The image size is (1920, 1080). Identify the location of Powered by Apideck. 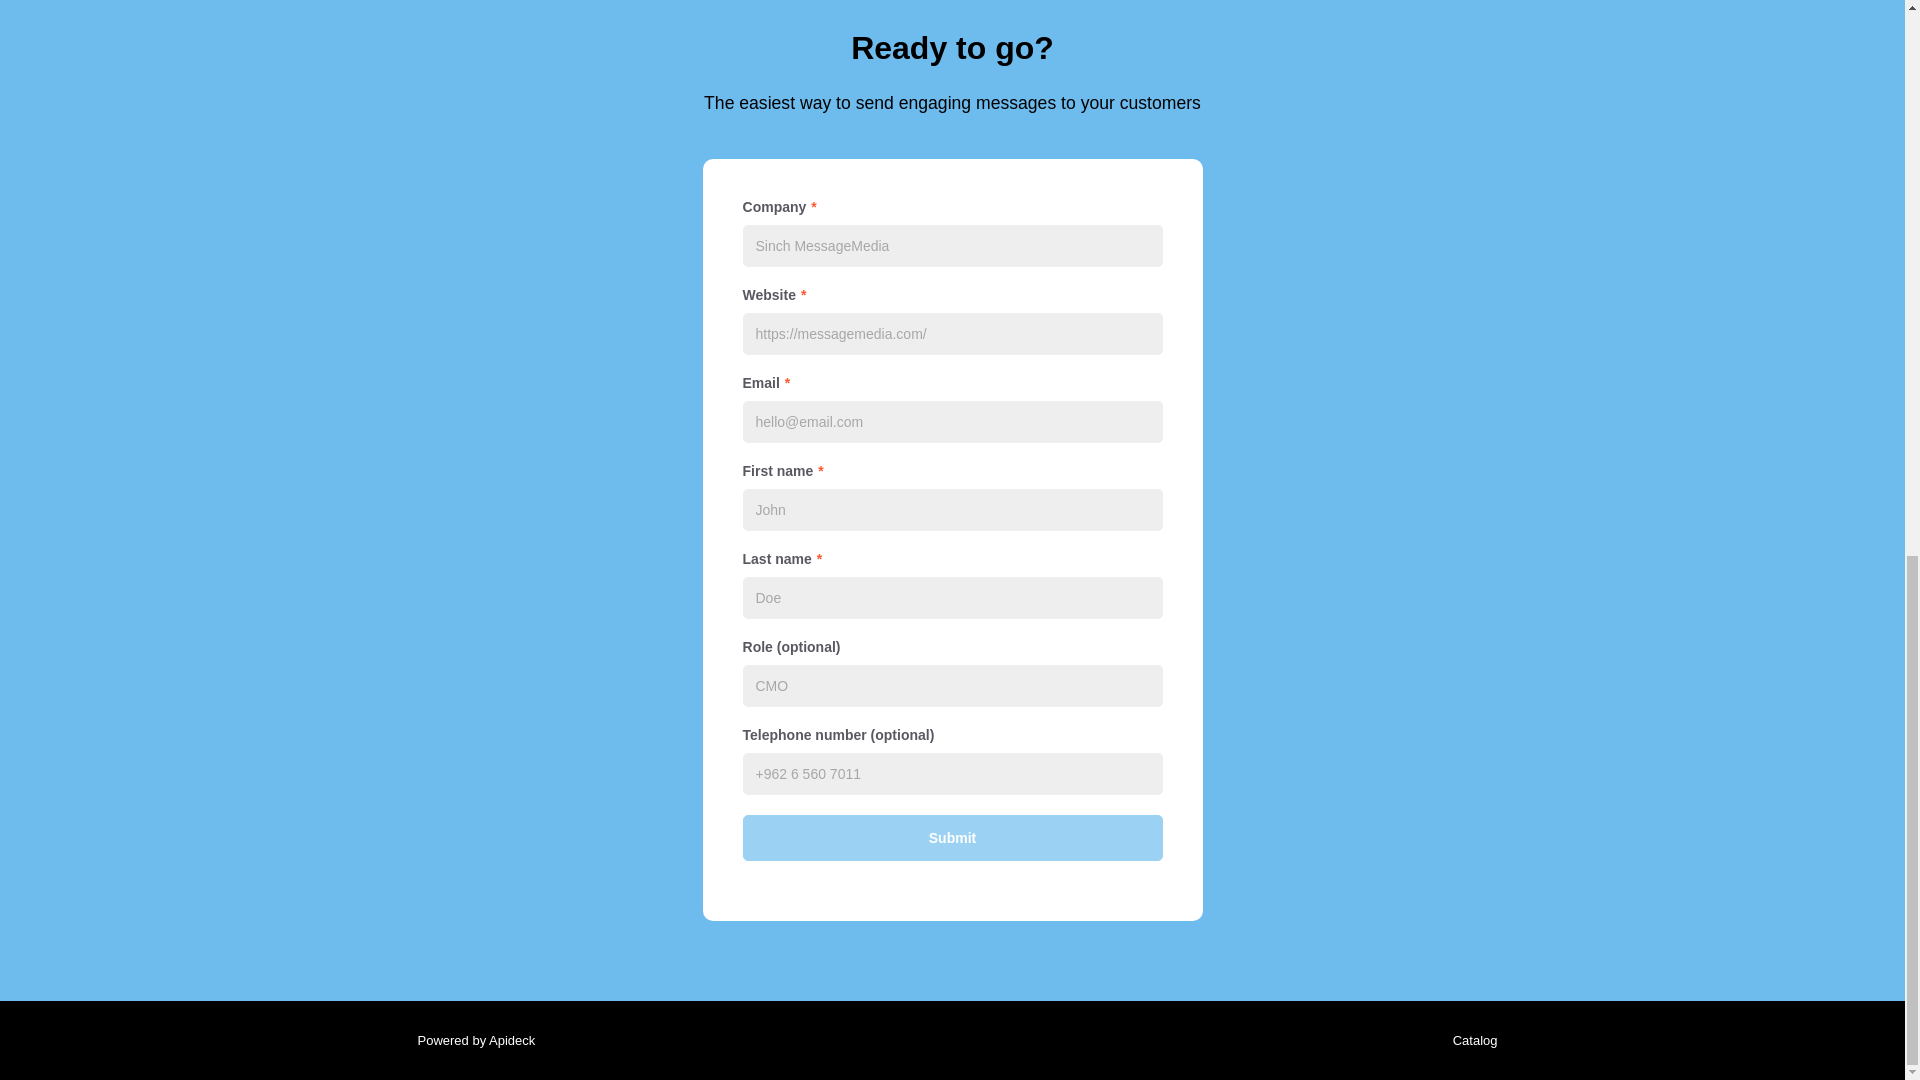
(470, 1040).